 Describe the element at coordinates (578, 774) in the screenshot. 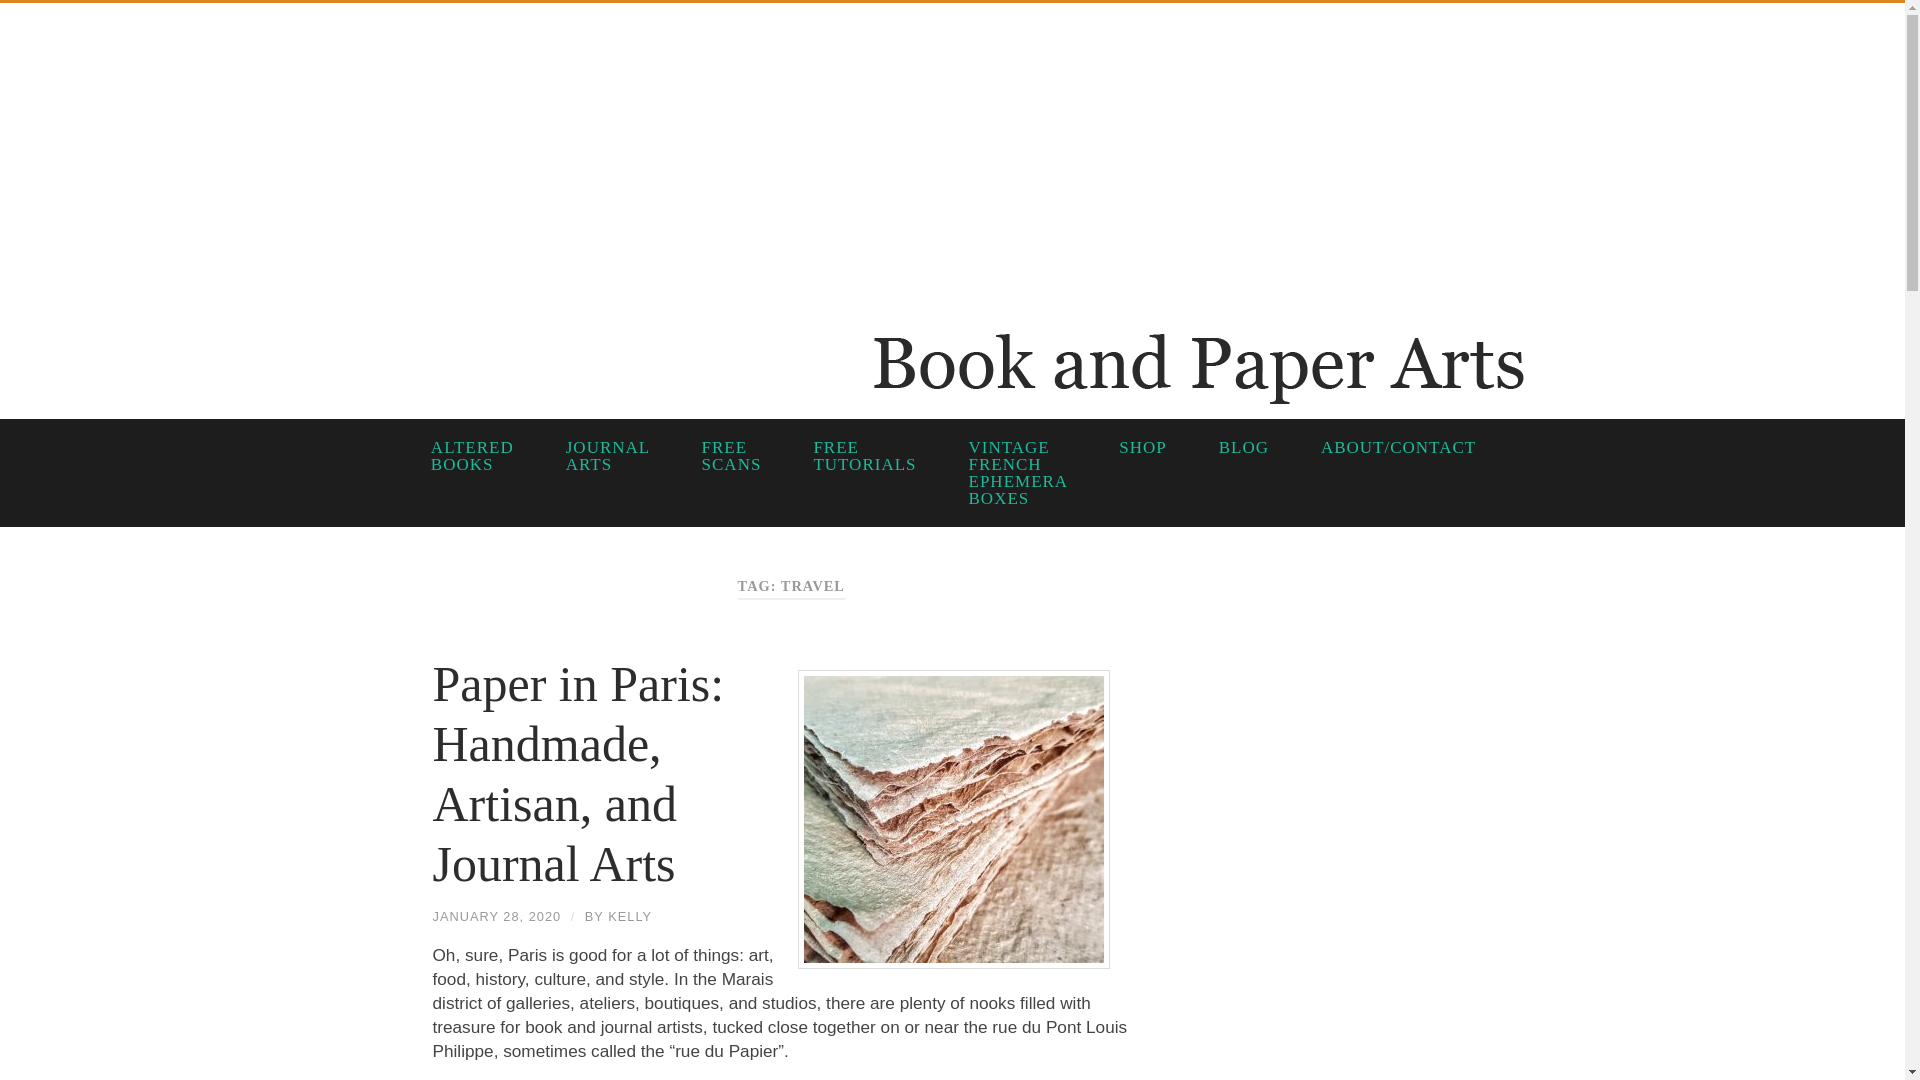

I see `Paper in Paris: Handmade, Artisan, and Journal Arts` at that location.